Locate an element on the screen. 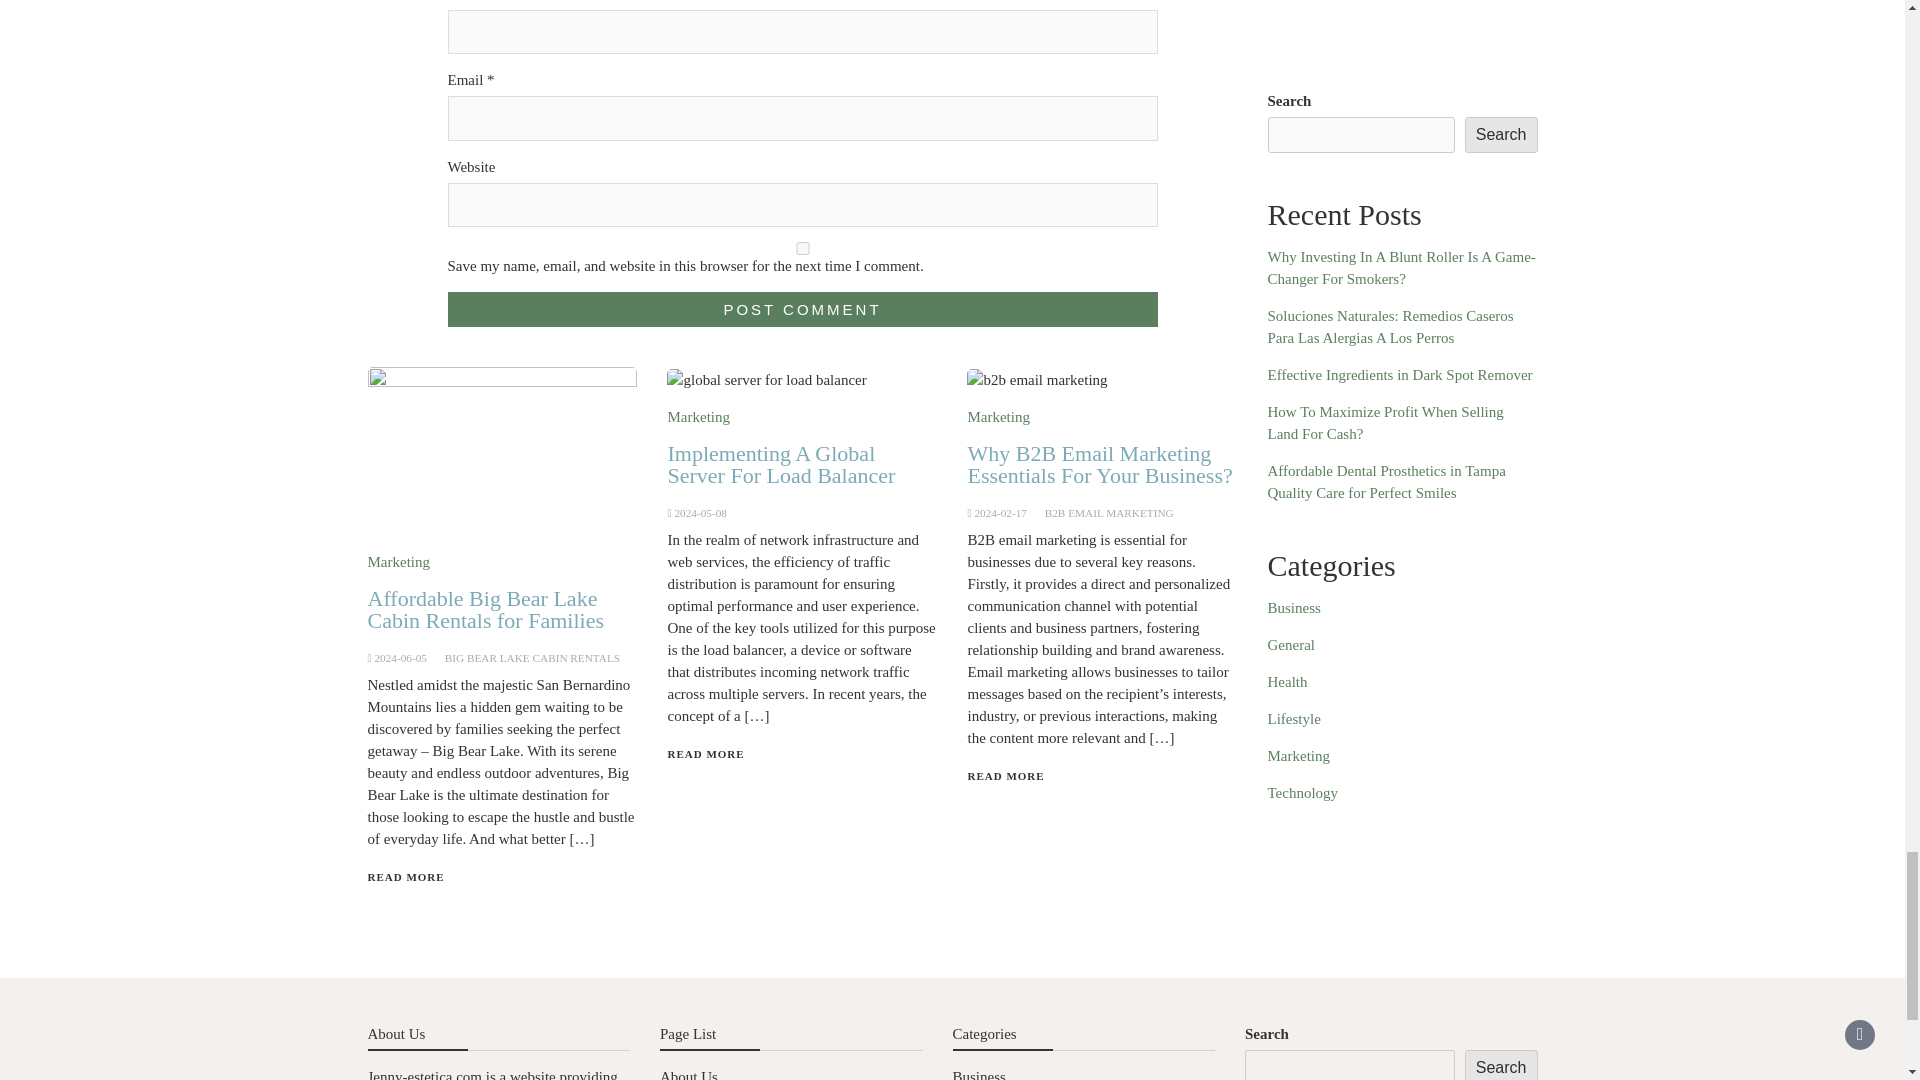  BIG BEAR LAKE CABIN RENTALS is located at coordinates (532, 658).